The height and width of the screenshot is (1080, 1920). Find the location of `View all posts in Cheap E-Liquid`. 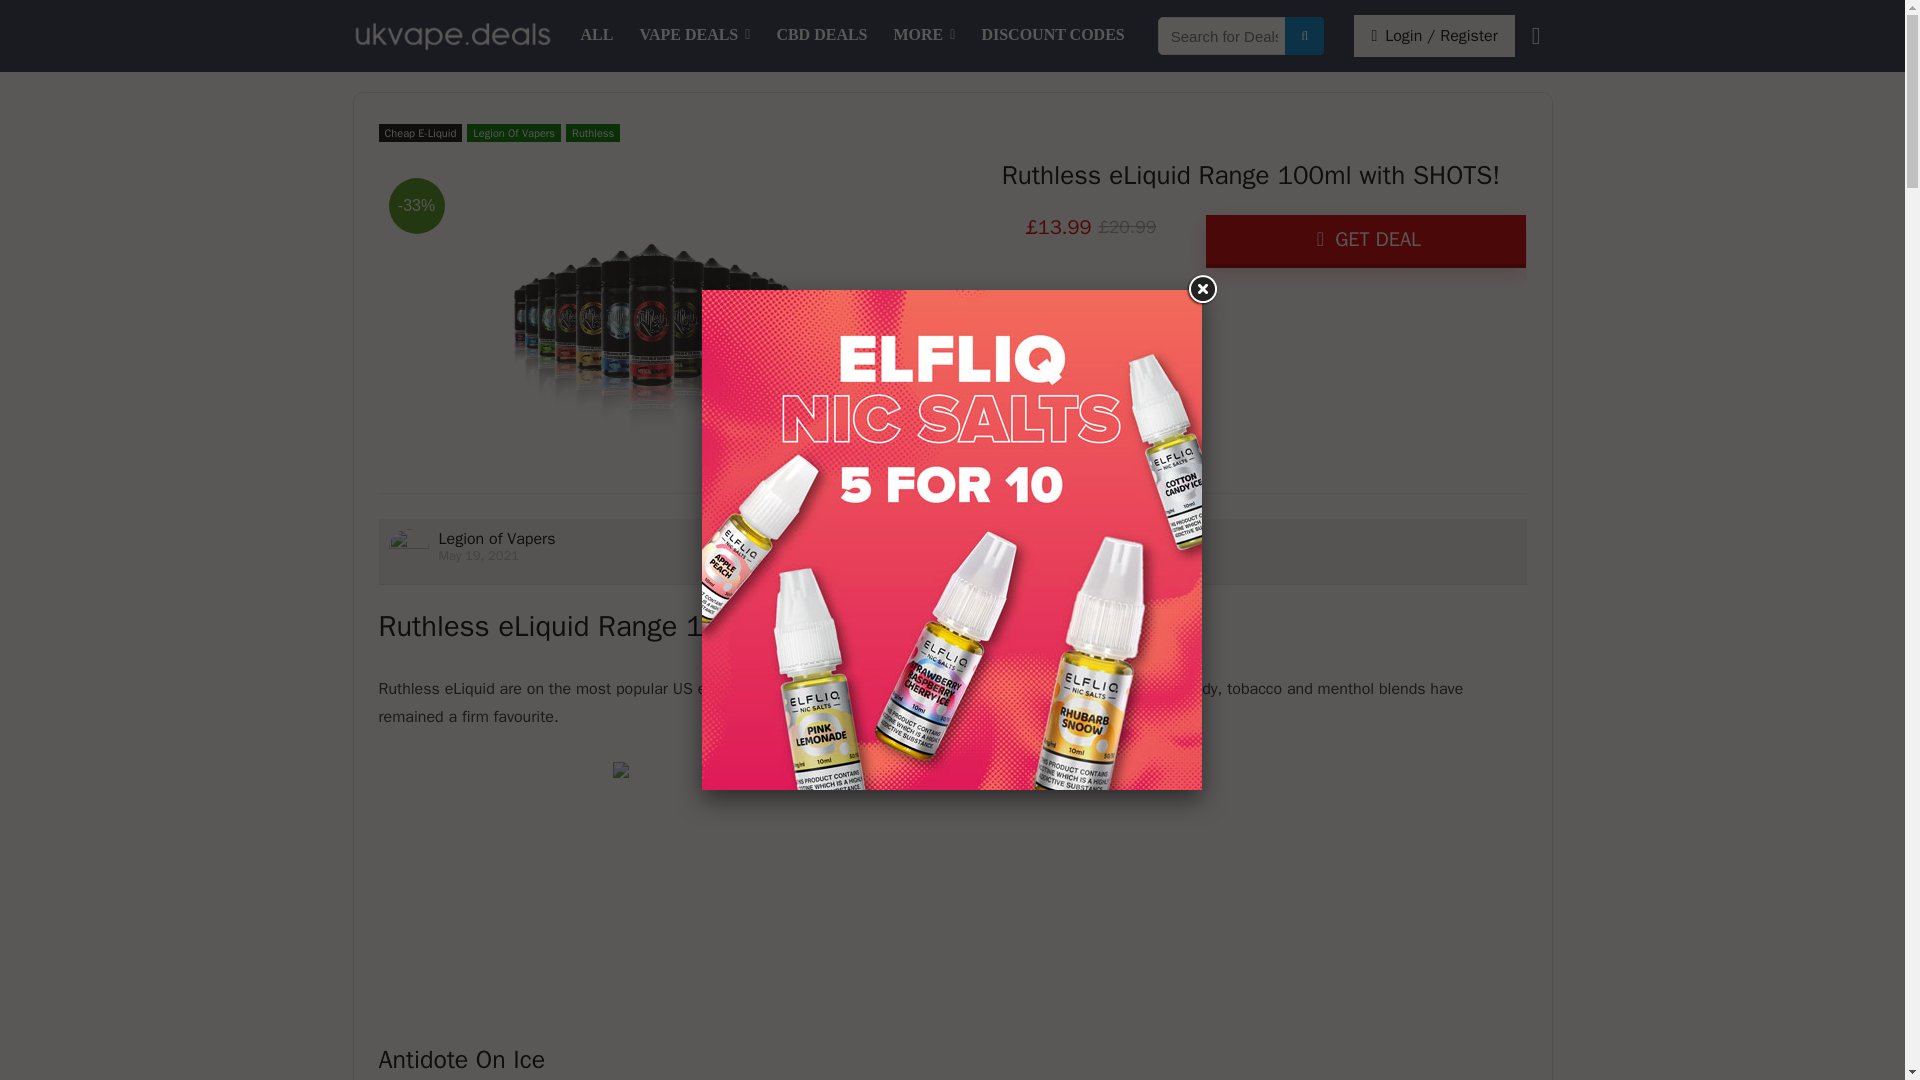

View all posts in Cheap E-Liquid is located at coordinates (420, 132).